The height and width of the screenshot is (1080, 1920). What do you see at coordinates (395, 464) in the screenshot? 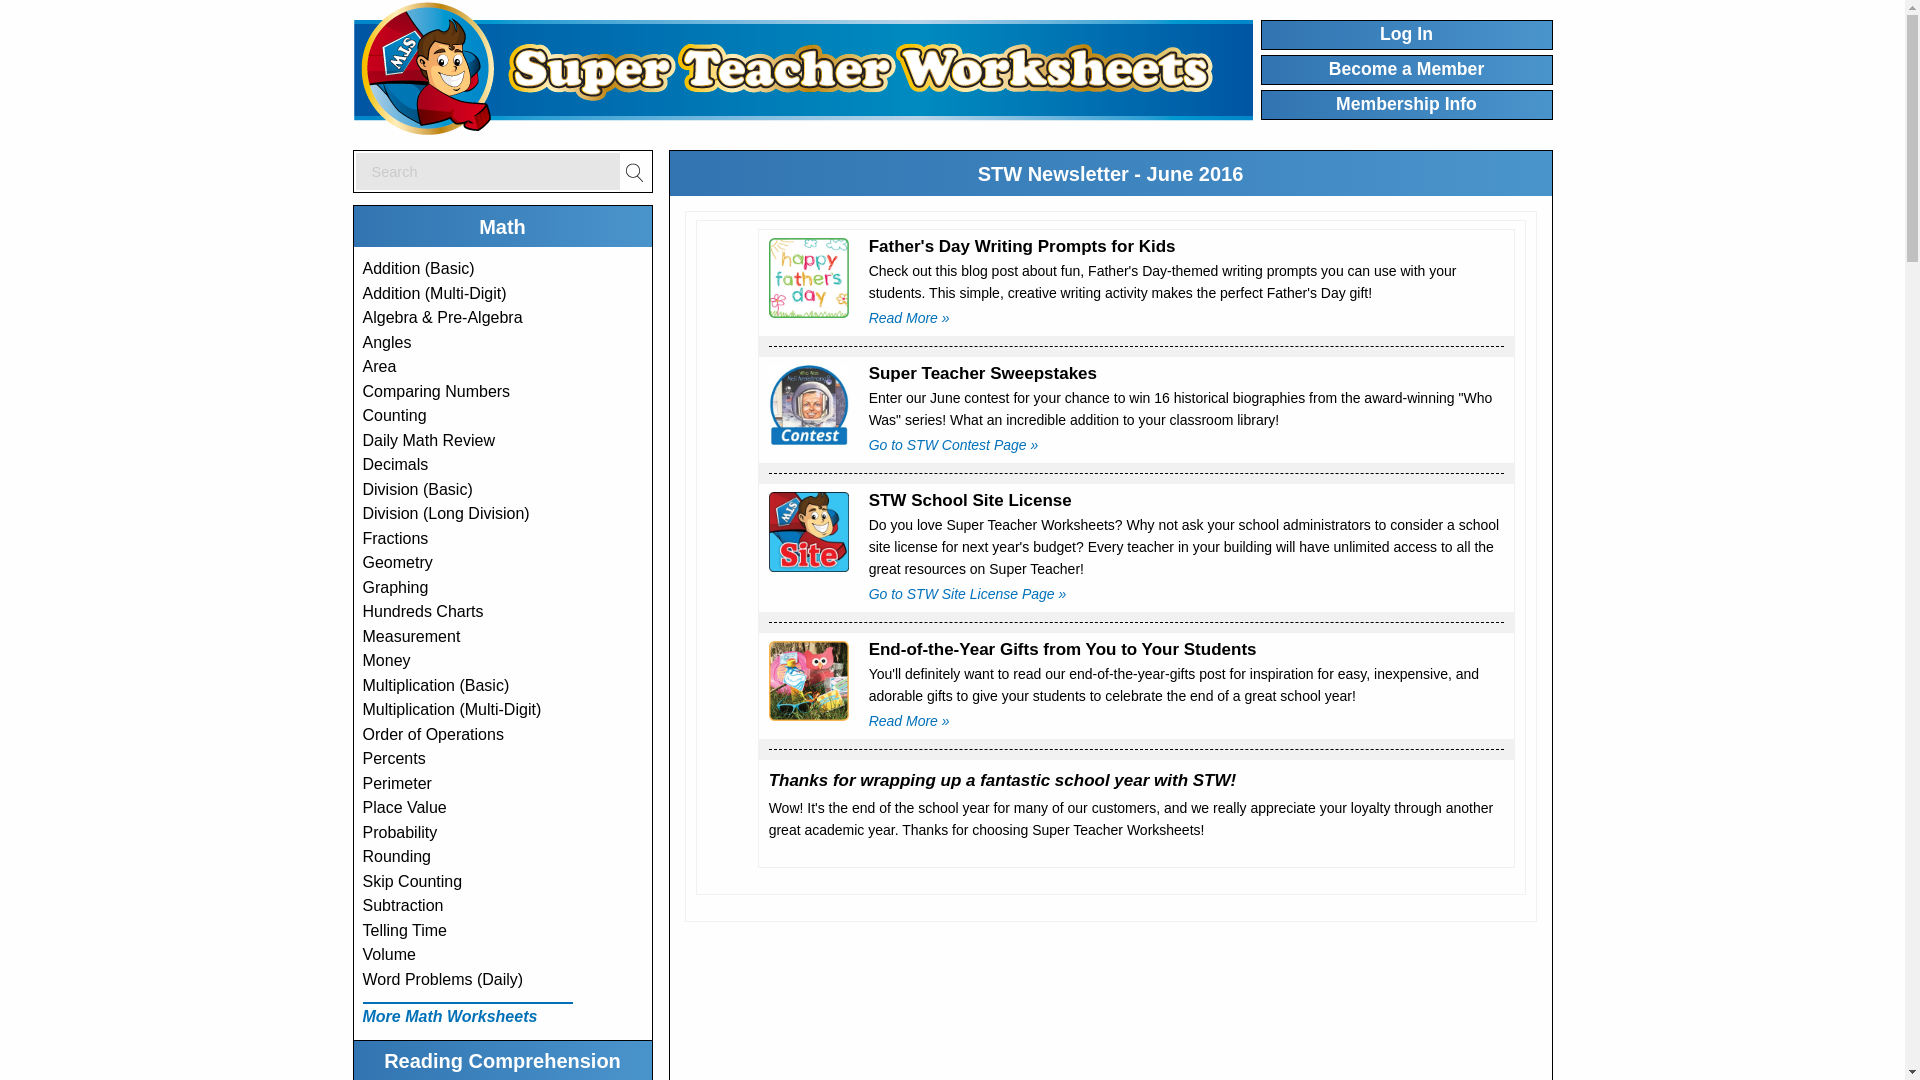
I see `Decimals` at bounding box center [395, 464].